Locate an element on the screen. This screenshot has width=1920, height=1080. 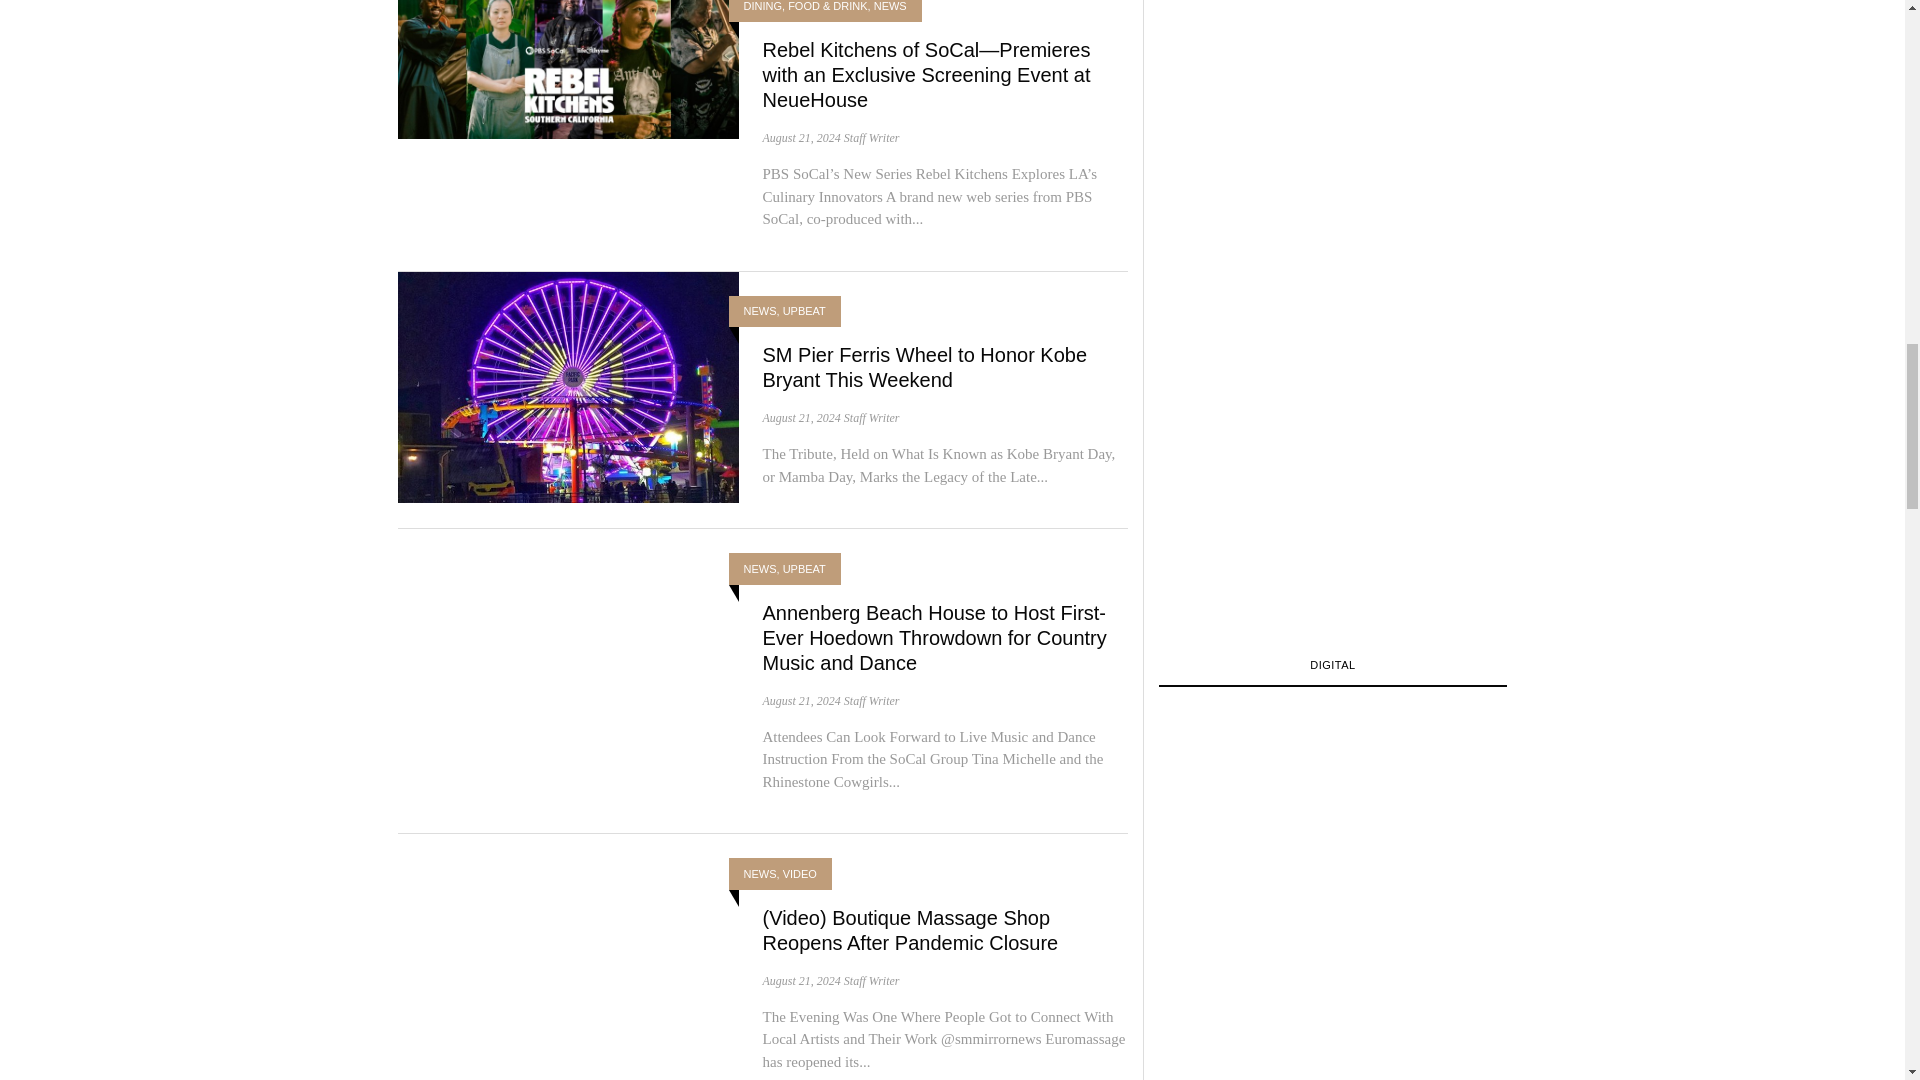
Posts by Staff Writer is located at coordinates (872, 137).